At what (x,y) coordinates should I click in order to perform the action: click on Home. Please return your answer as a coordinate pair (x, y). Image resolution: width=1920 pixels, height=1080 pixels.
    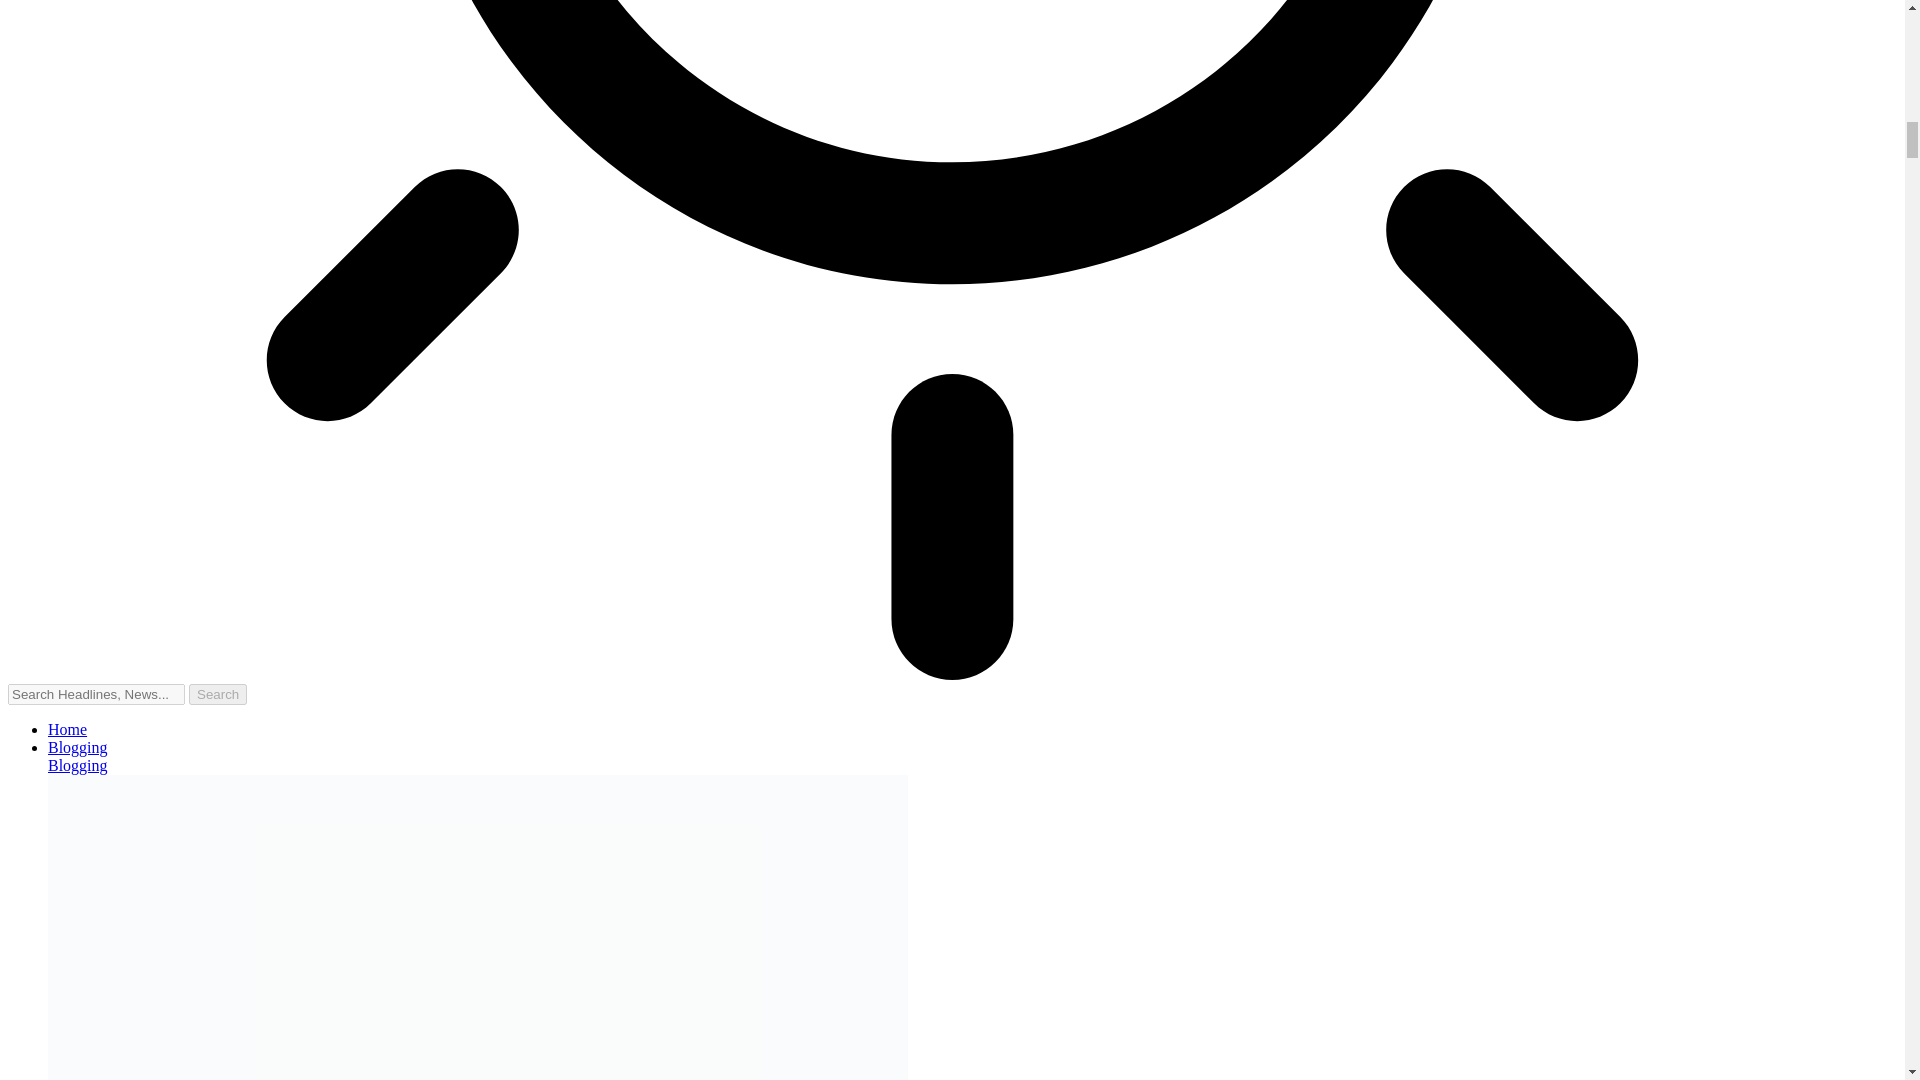
    Looking at the image, I should click on (67, 729).